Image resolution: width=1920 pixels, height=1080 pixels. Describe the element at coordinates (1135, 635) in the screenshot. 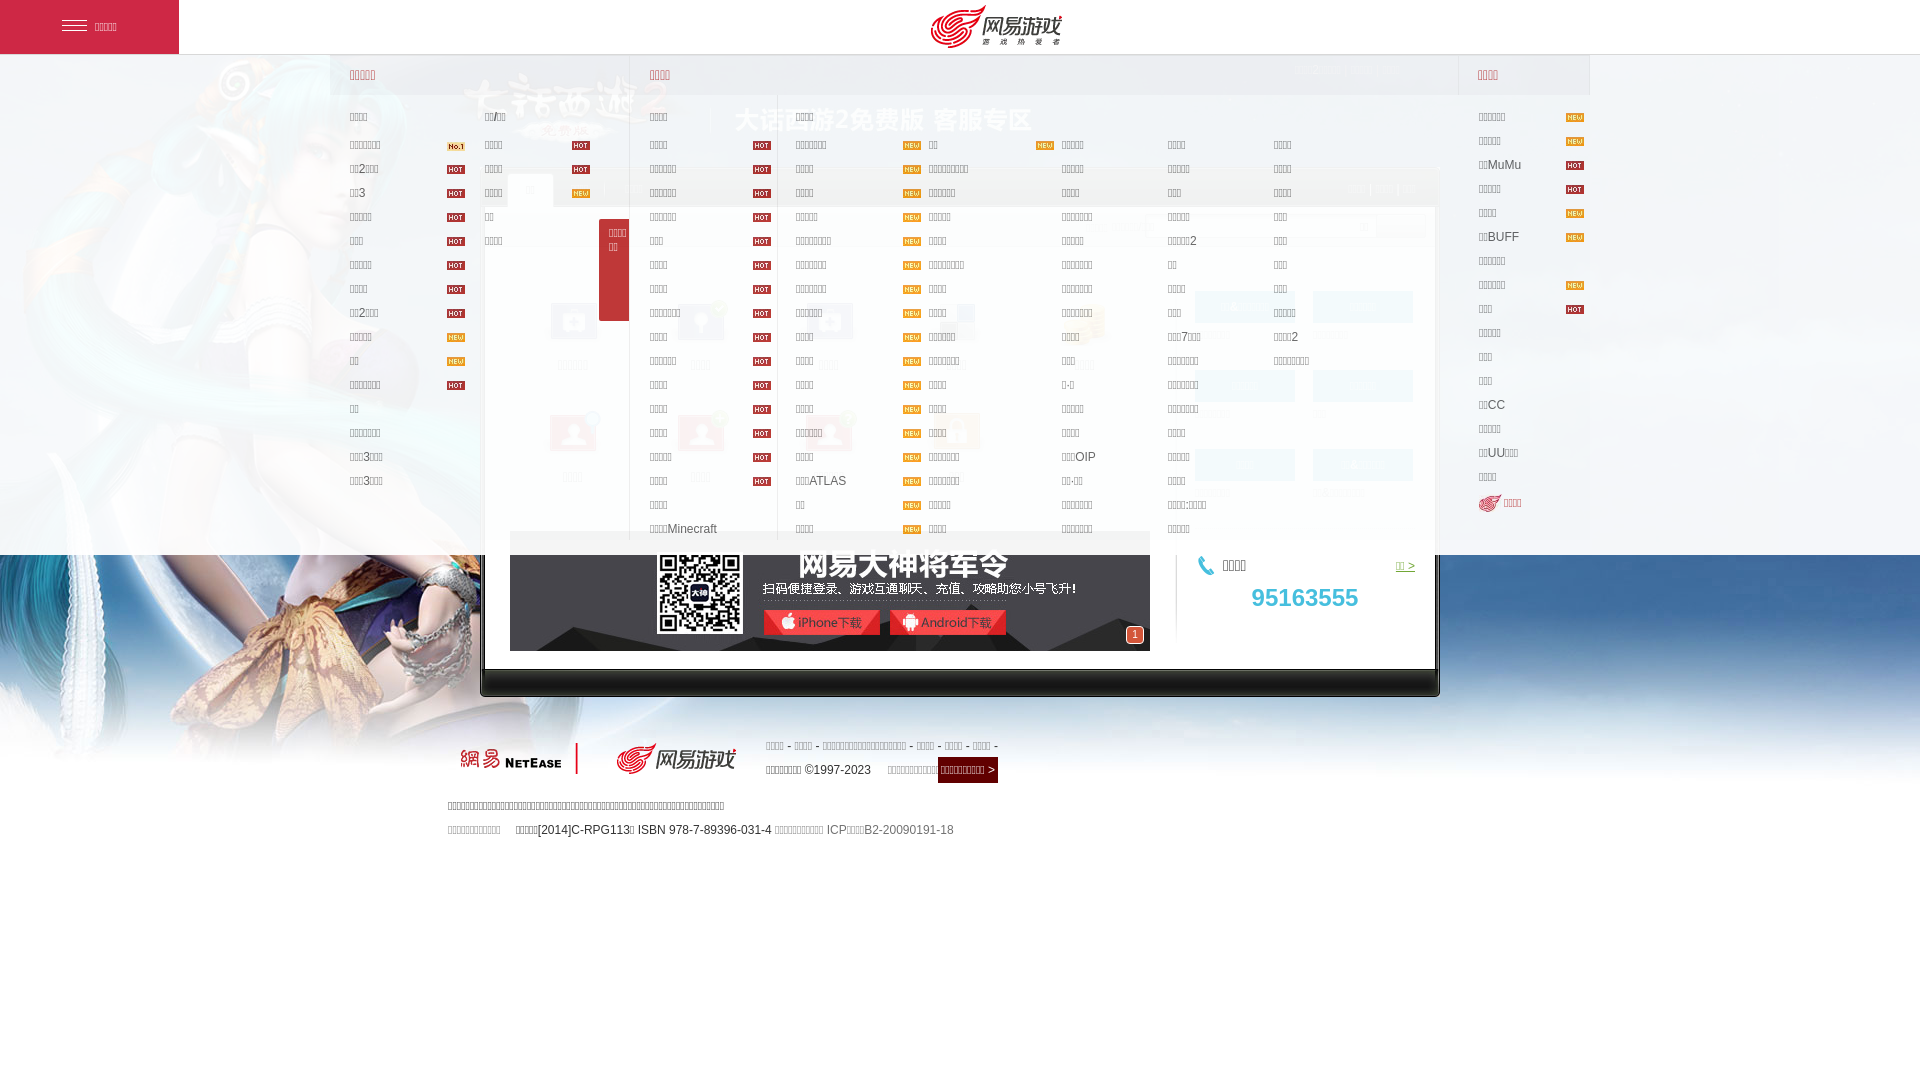

I see `1` at that location.